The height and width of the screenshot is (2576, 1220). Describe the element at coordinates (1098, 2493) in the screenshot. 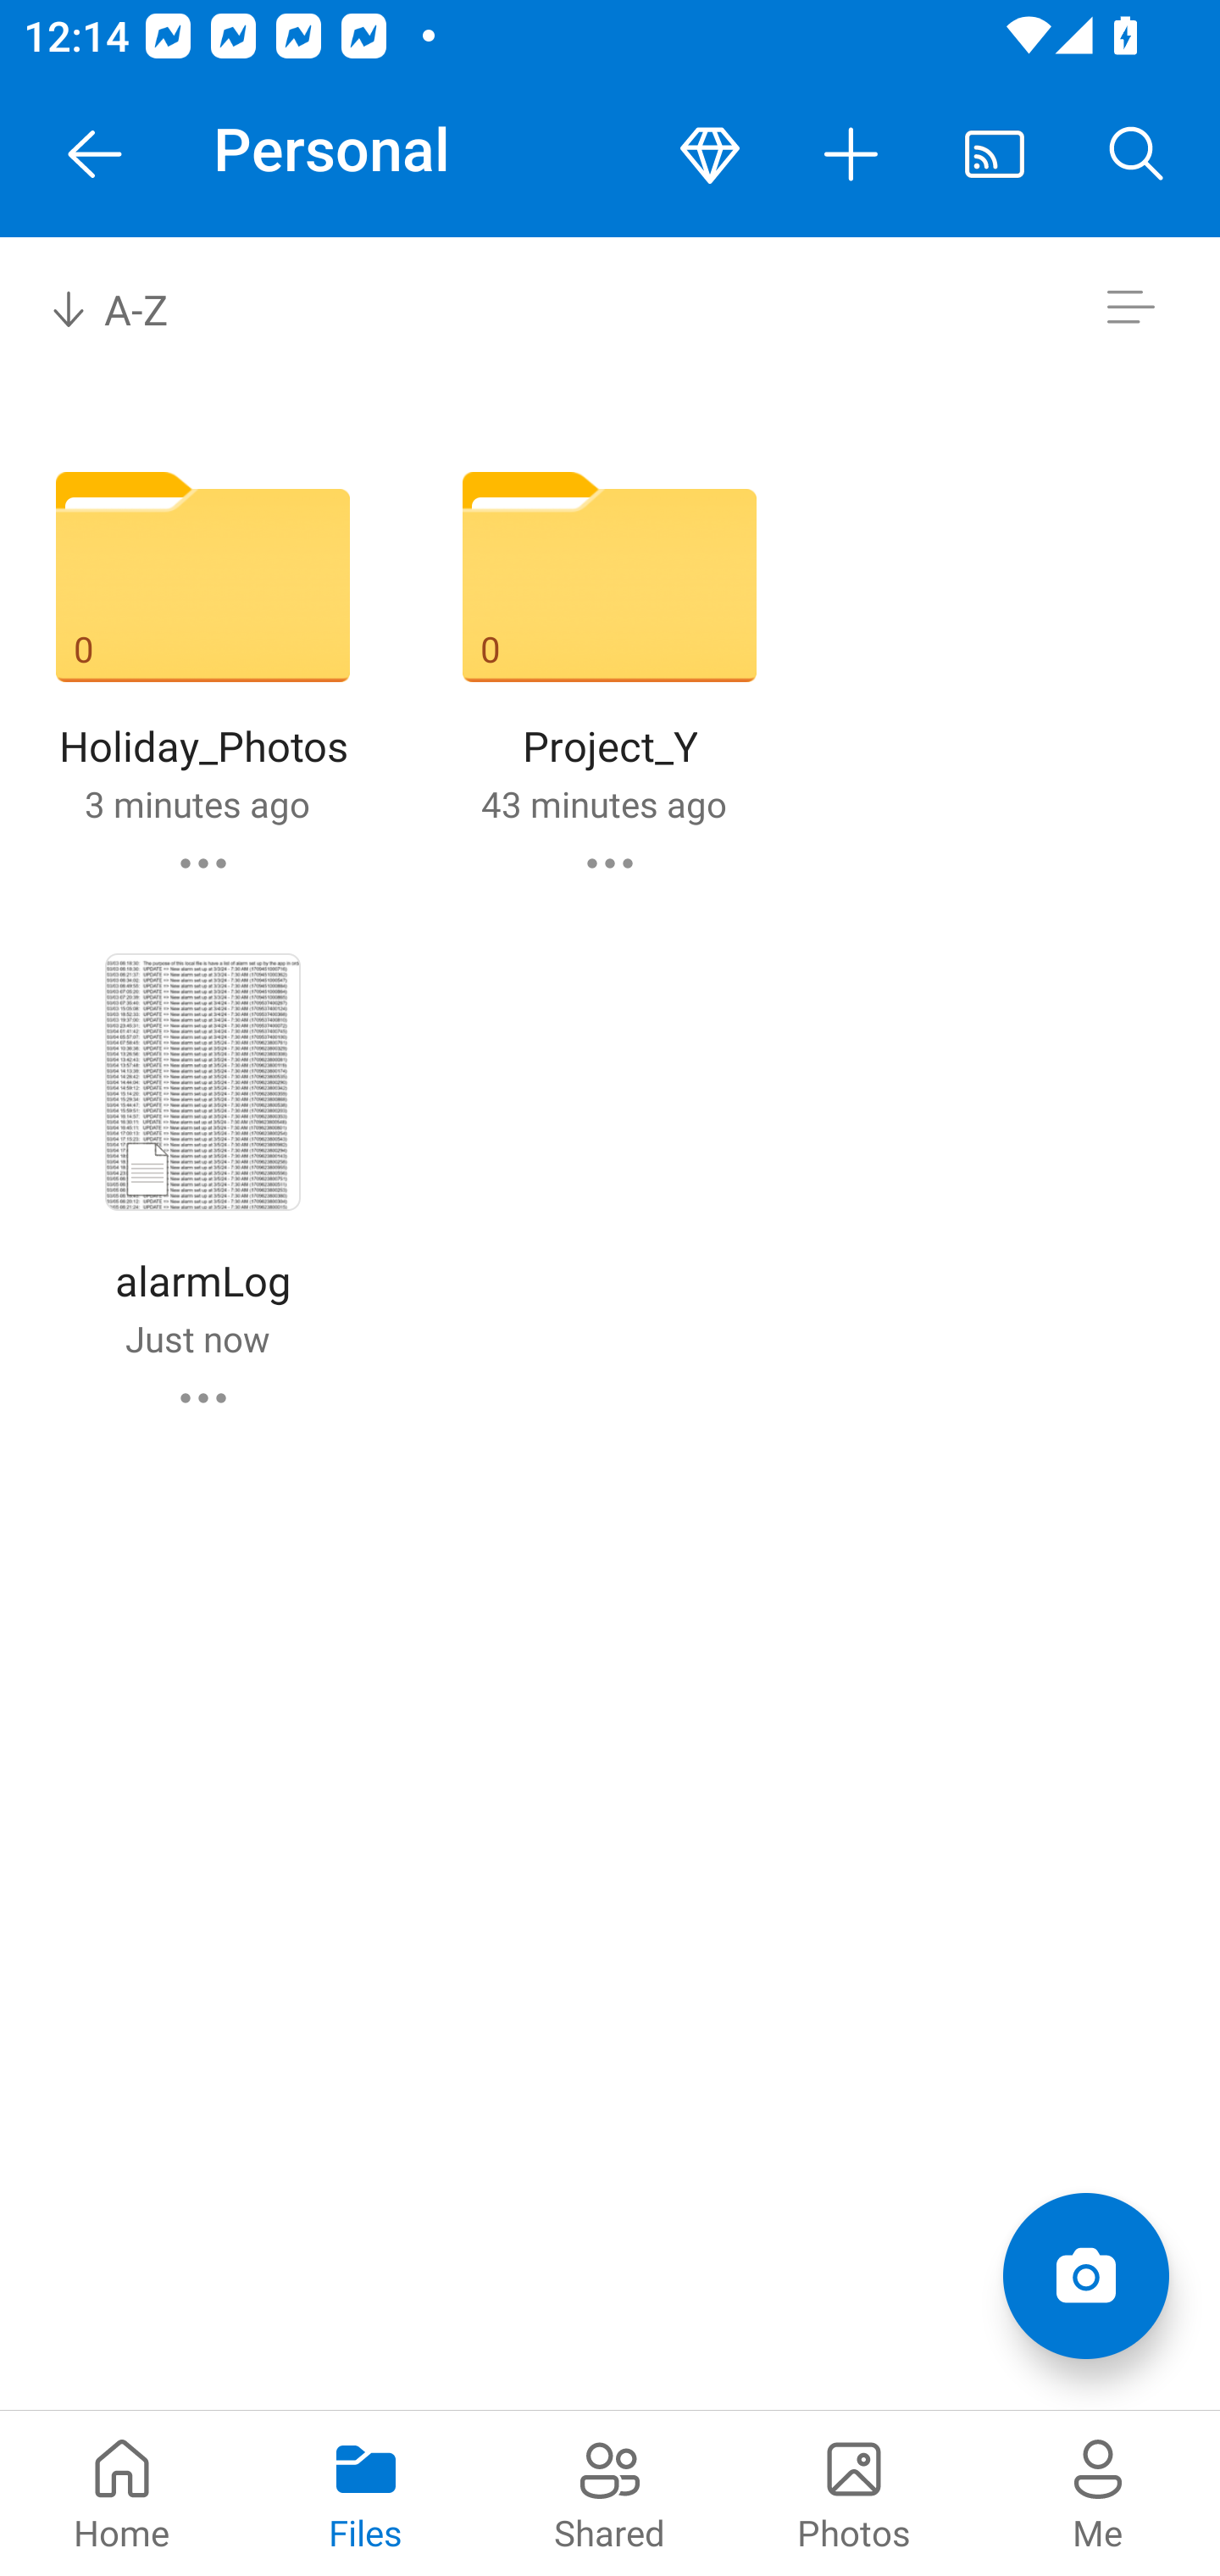

I see `Me pivot Me` at that location.